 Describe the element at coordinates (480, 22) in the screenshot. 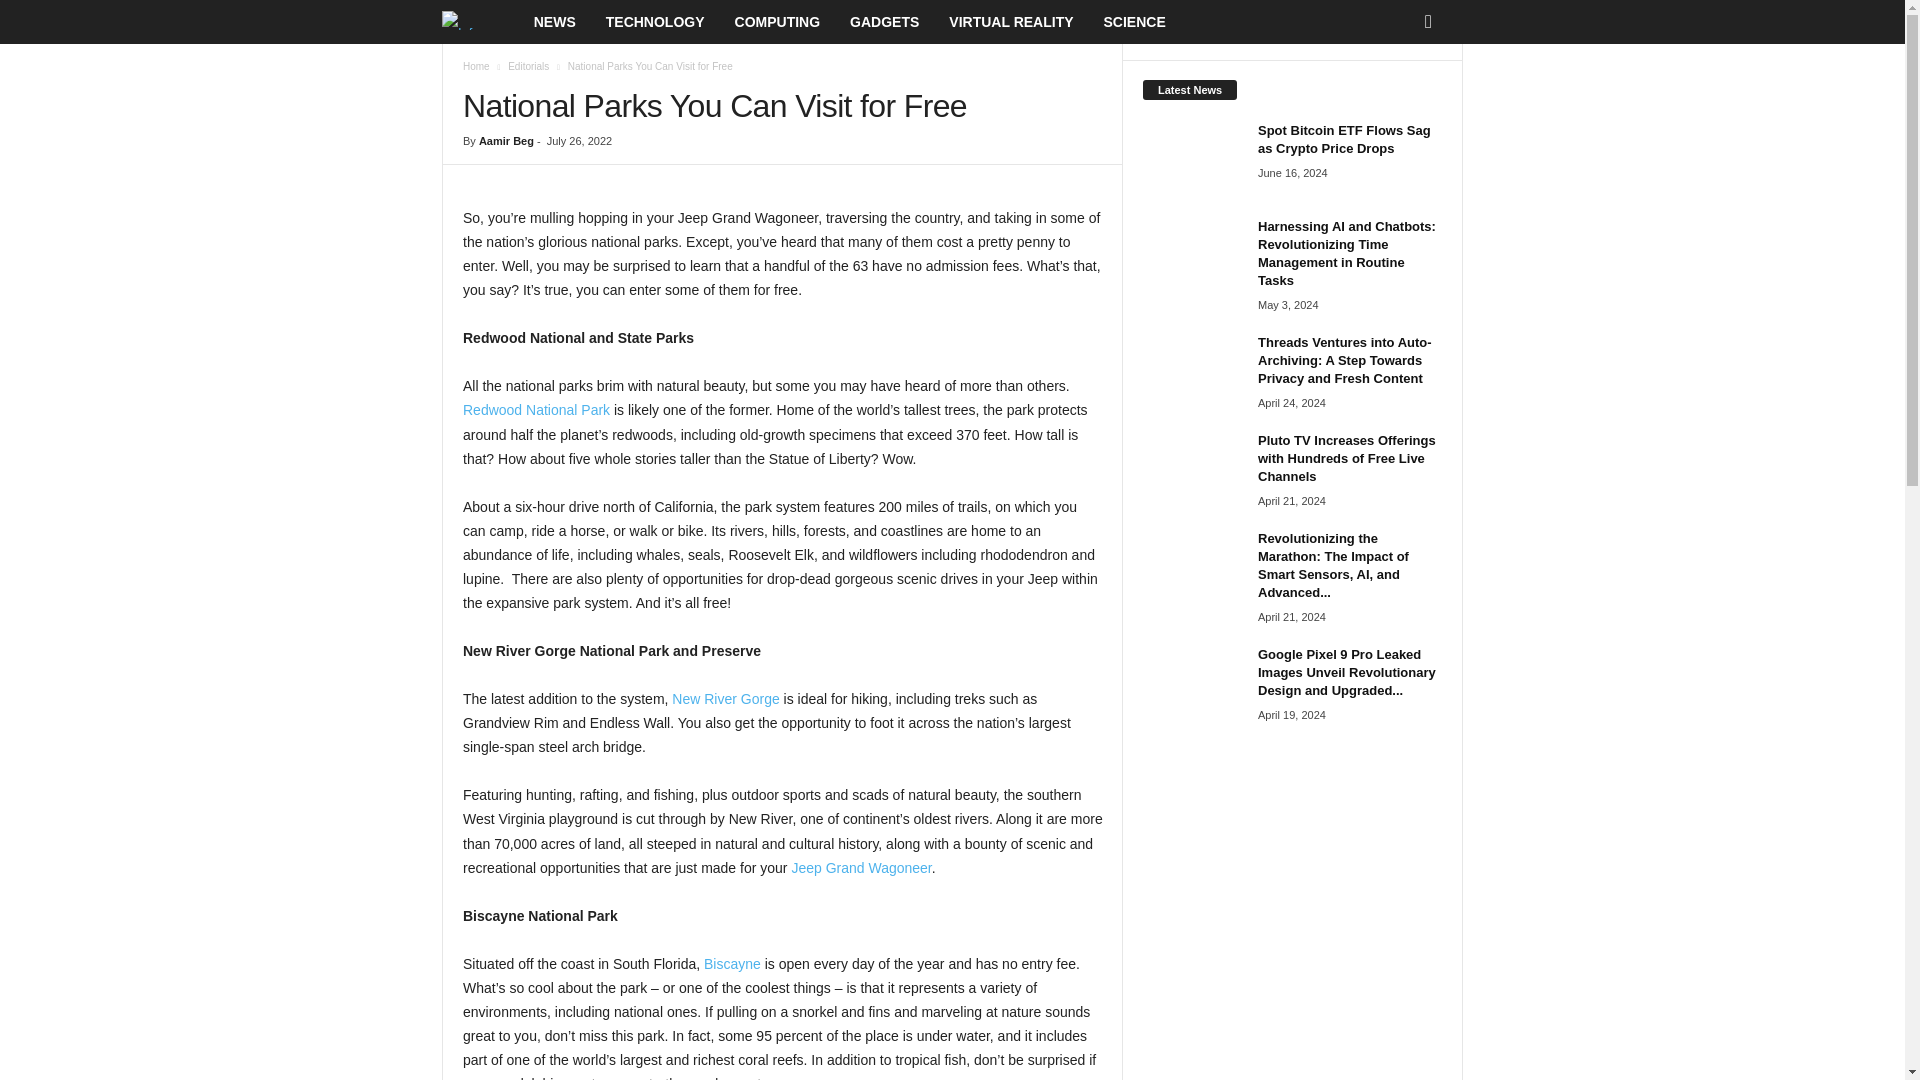

I see `Inferse.com` at that location.